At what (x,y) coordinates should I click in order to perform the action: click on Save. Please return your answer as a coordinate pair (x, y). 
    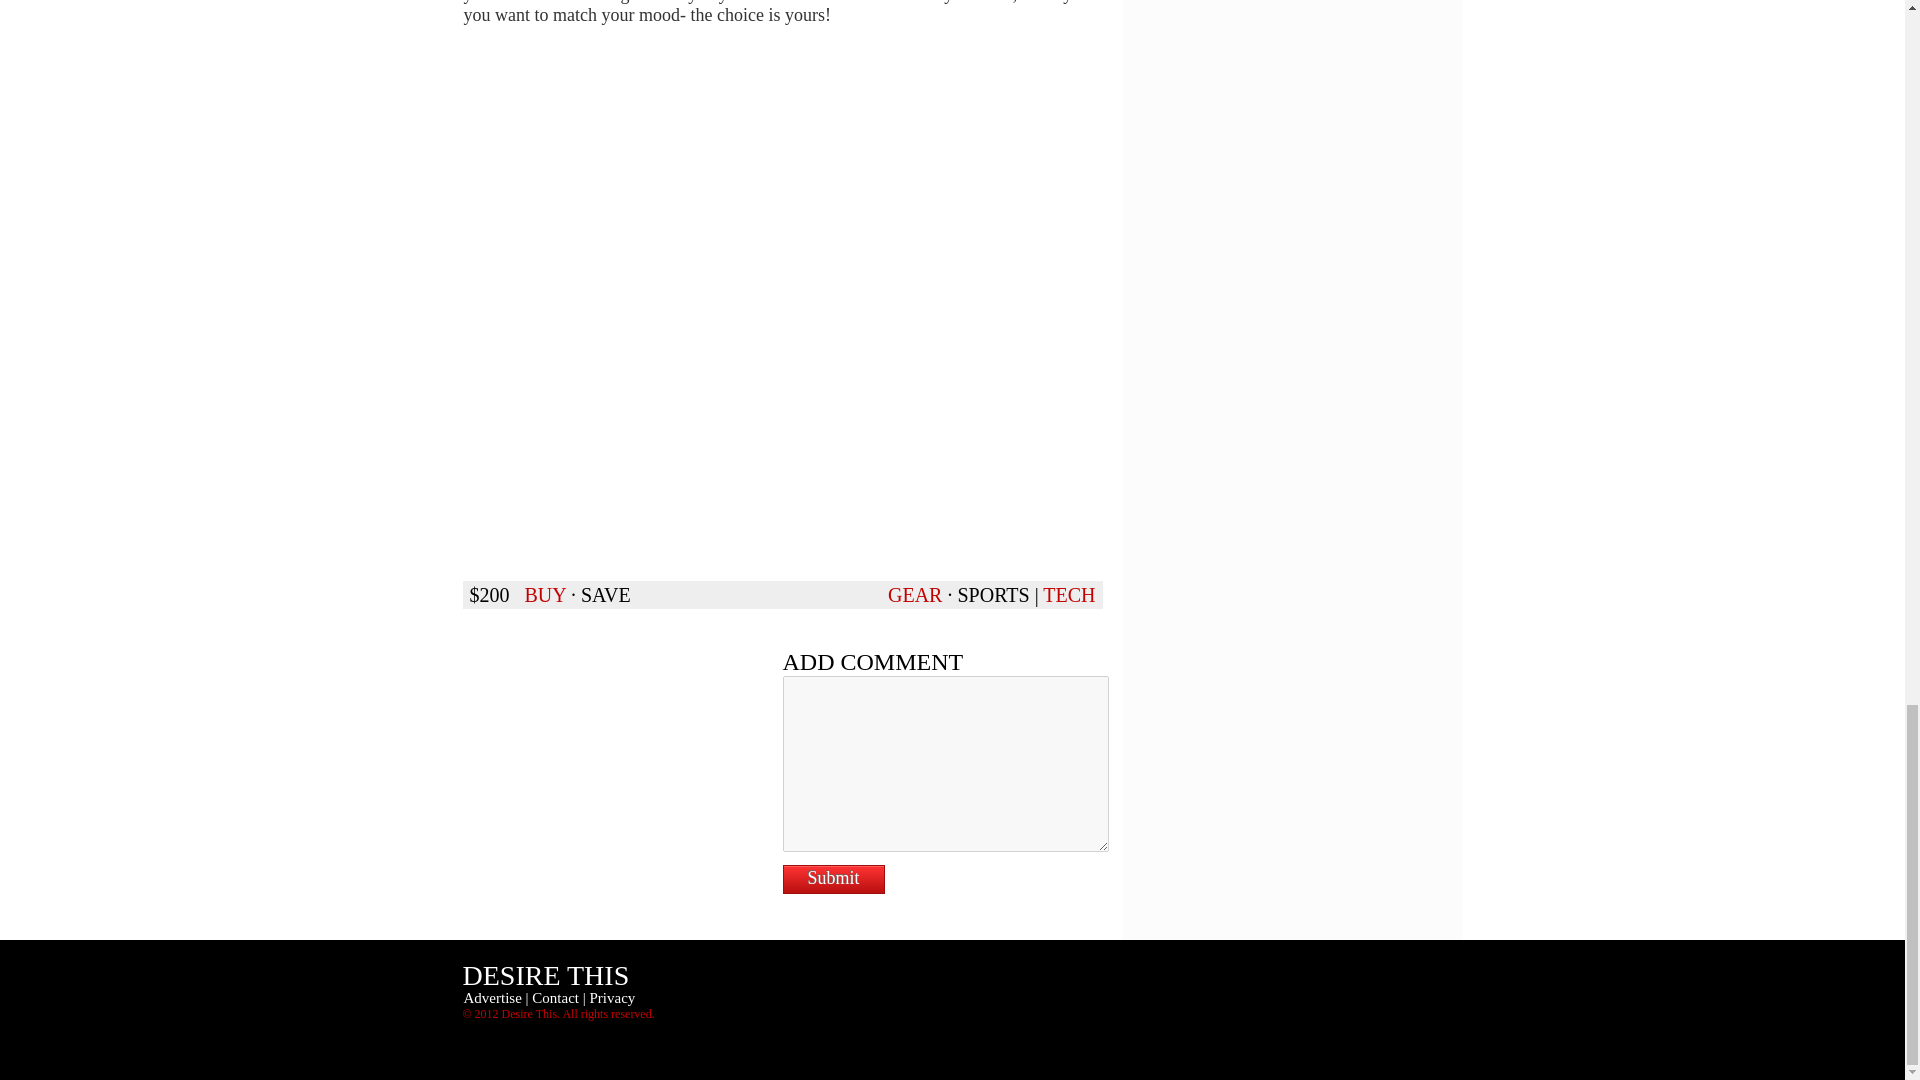
    Looking at the image, I should click on (606, 594).